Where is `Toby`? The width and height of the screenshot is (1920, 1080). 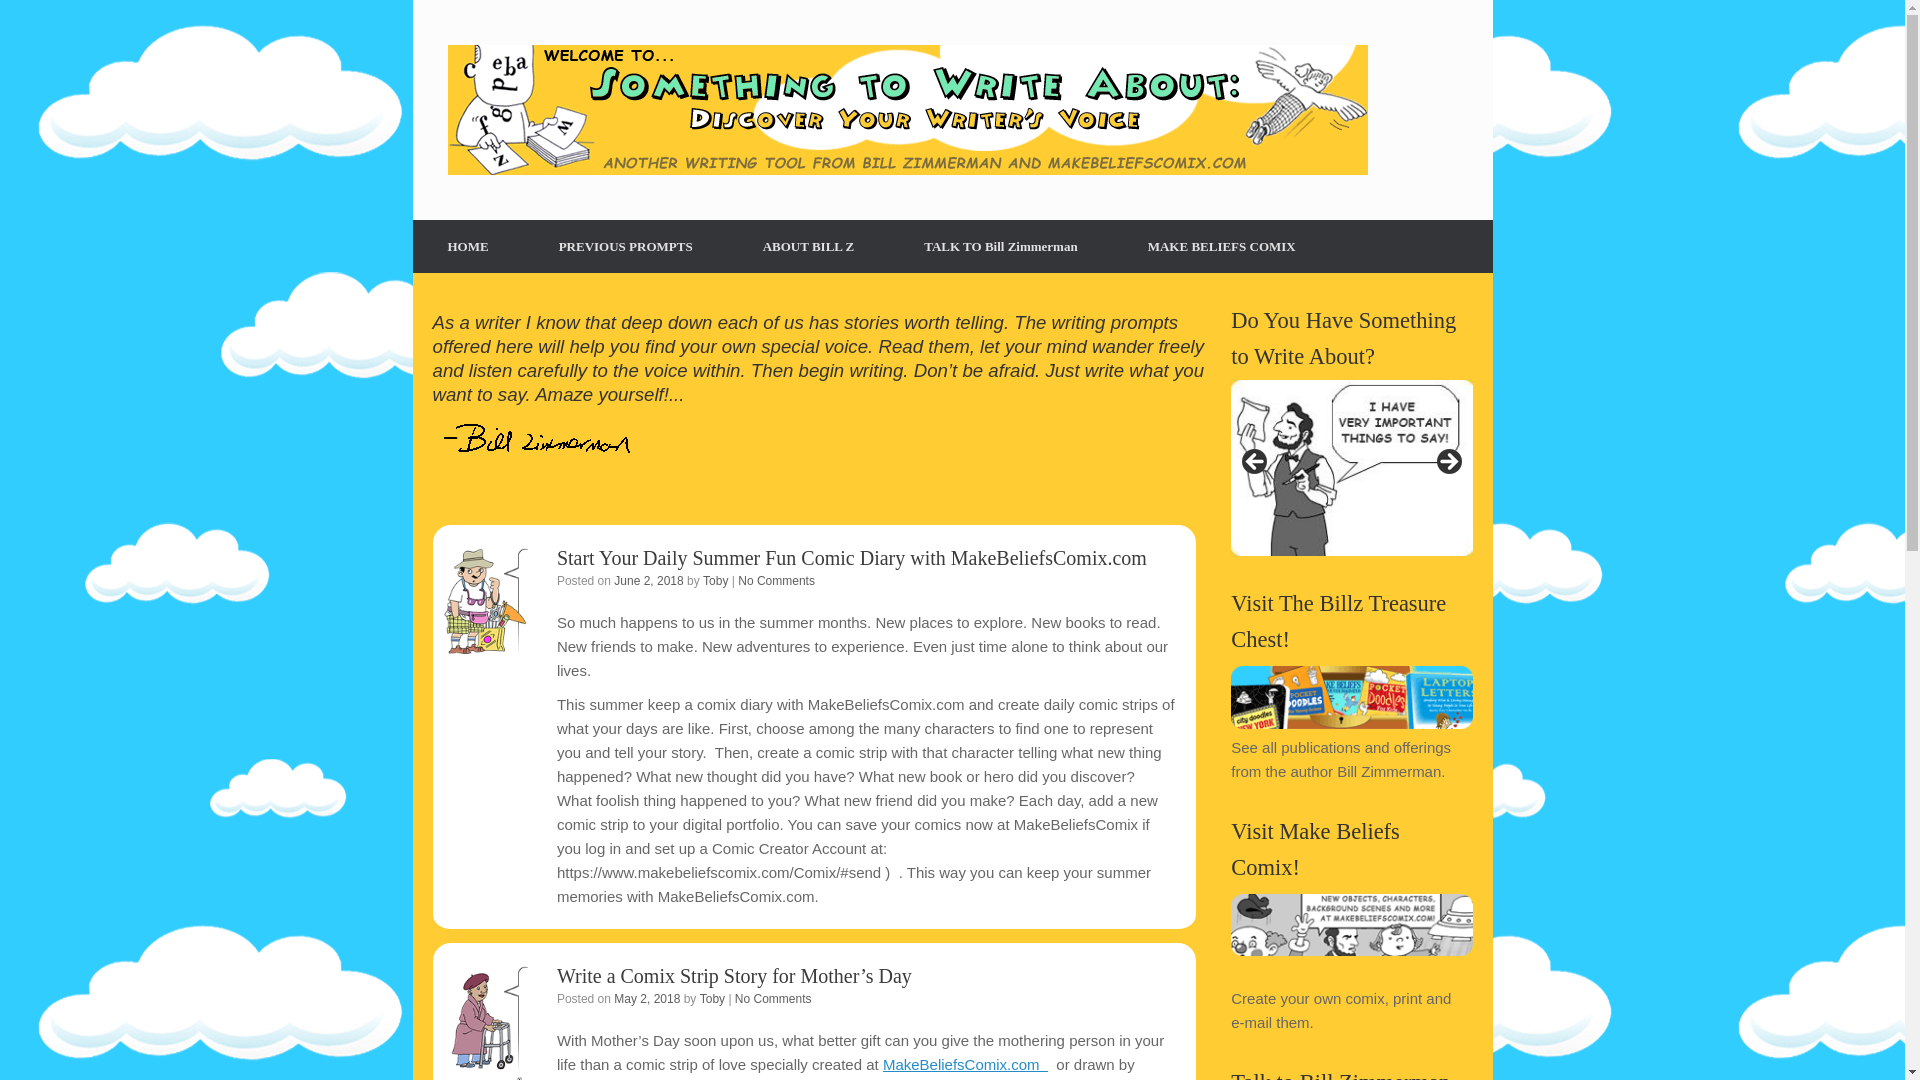 Toby is located at coordinates (714, 580).